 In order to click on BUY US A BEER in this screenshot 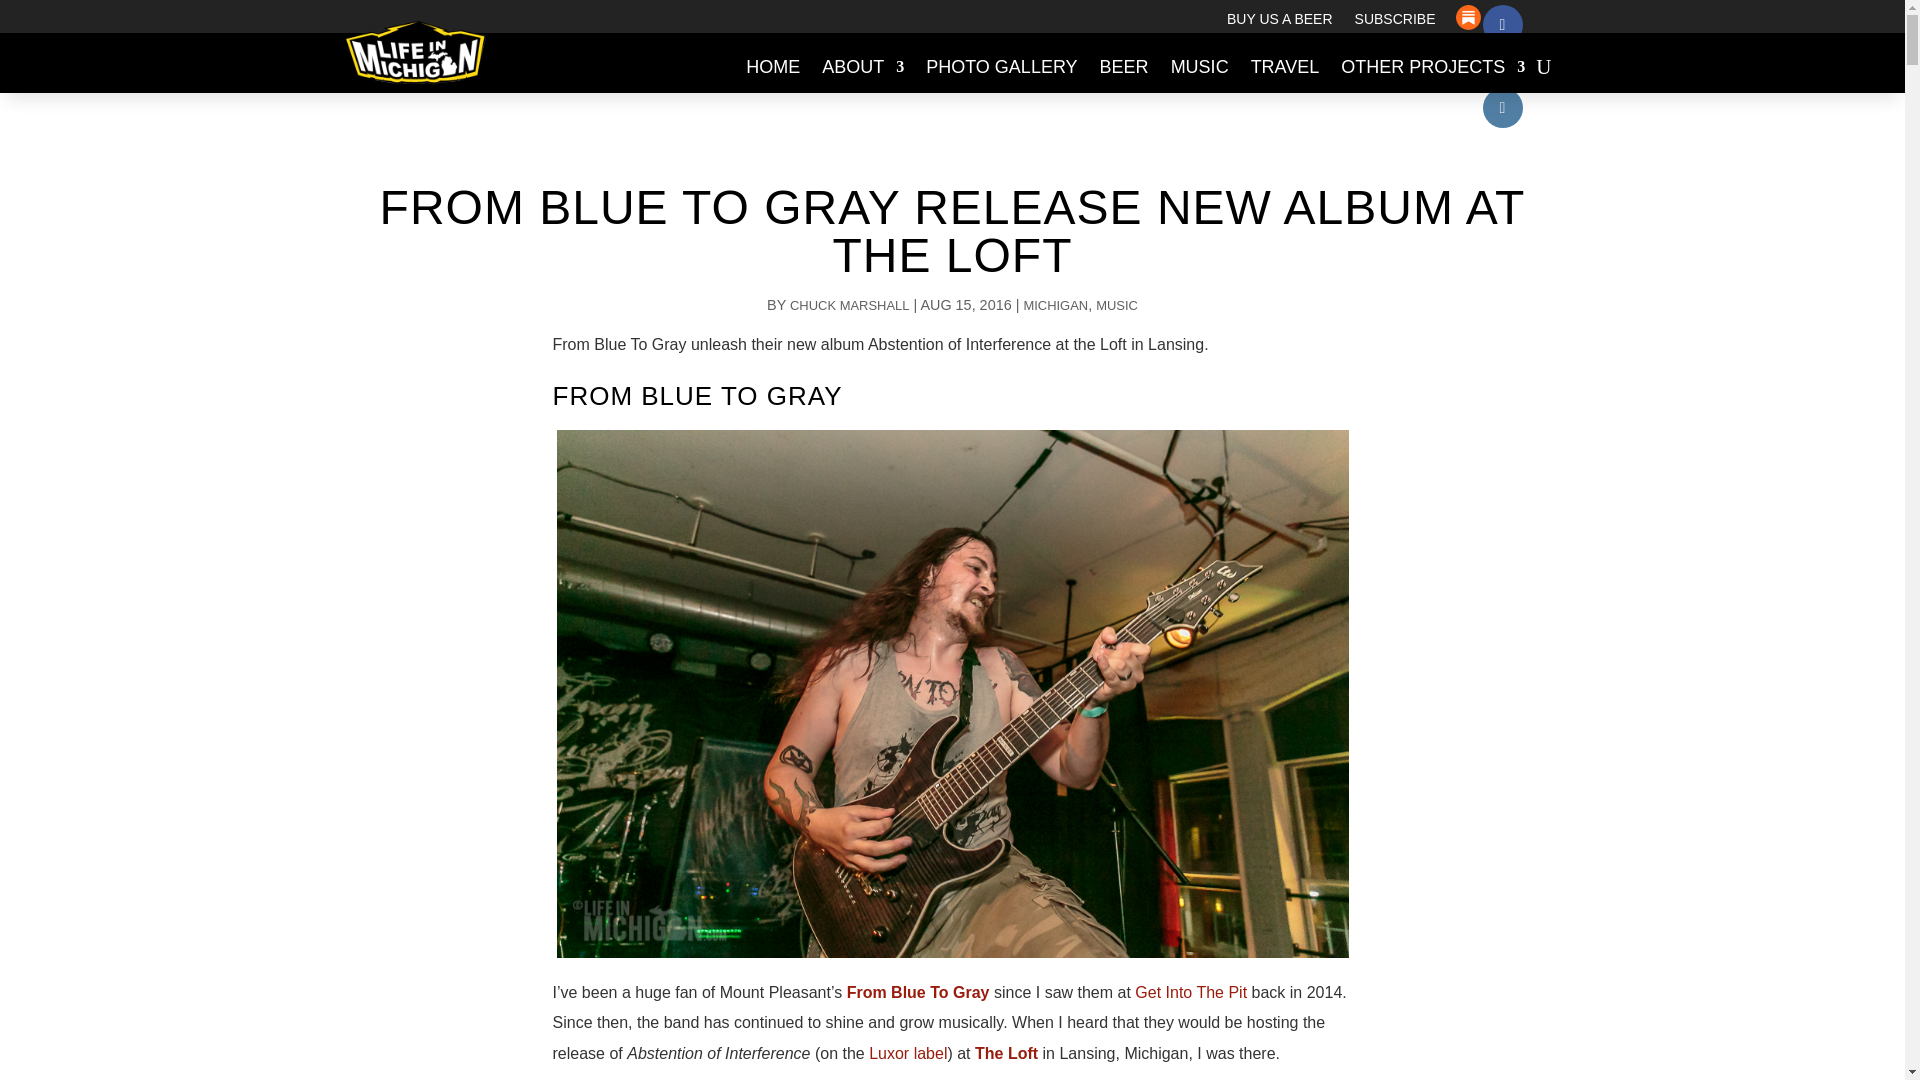, I will do `click(1279, 22)`.